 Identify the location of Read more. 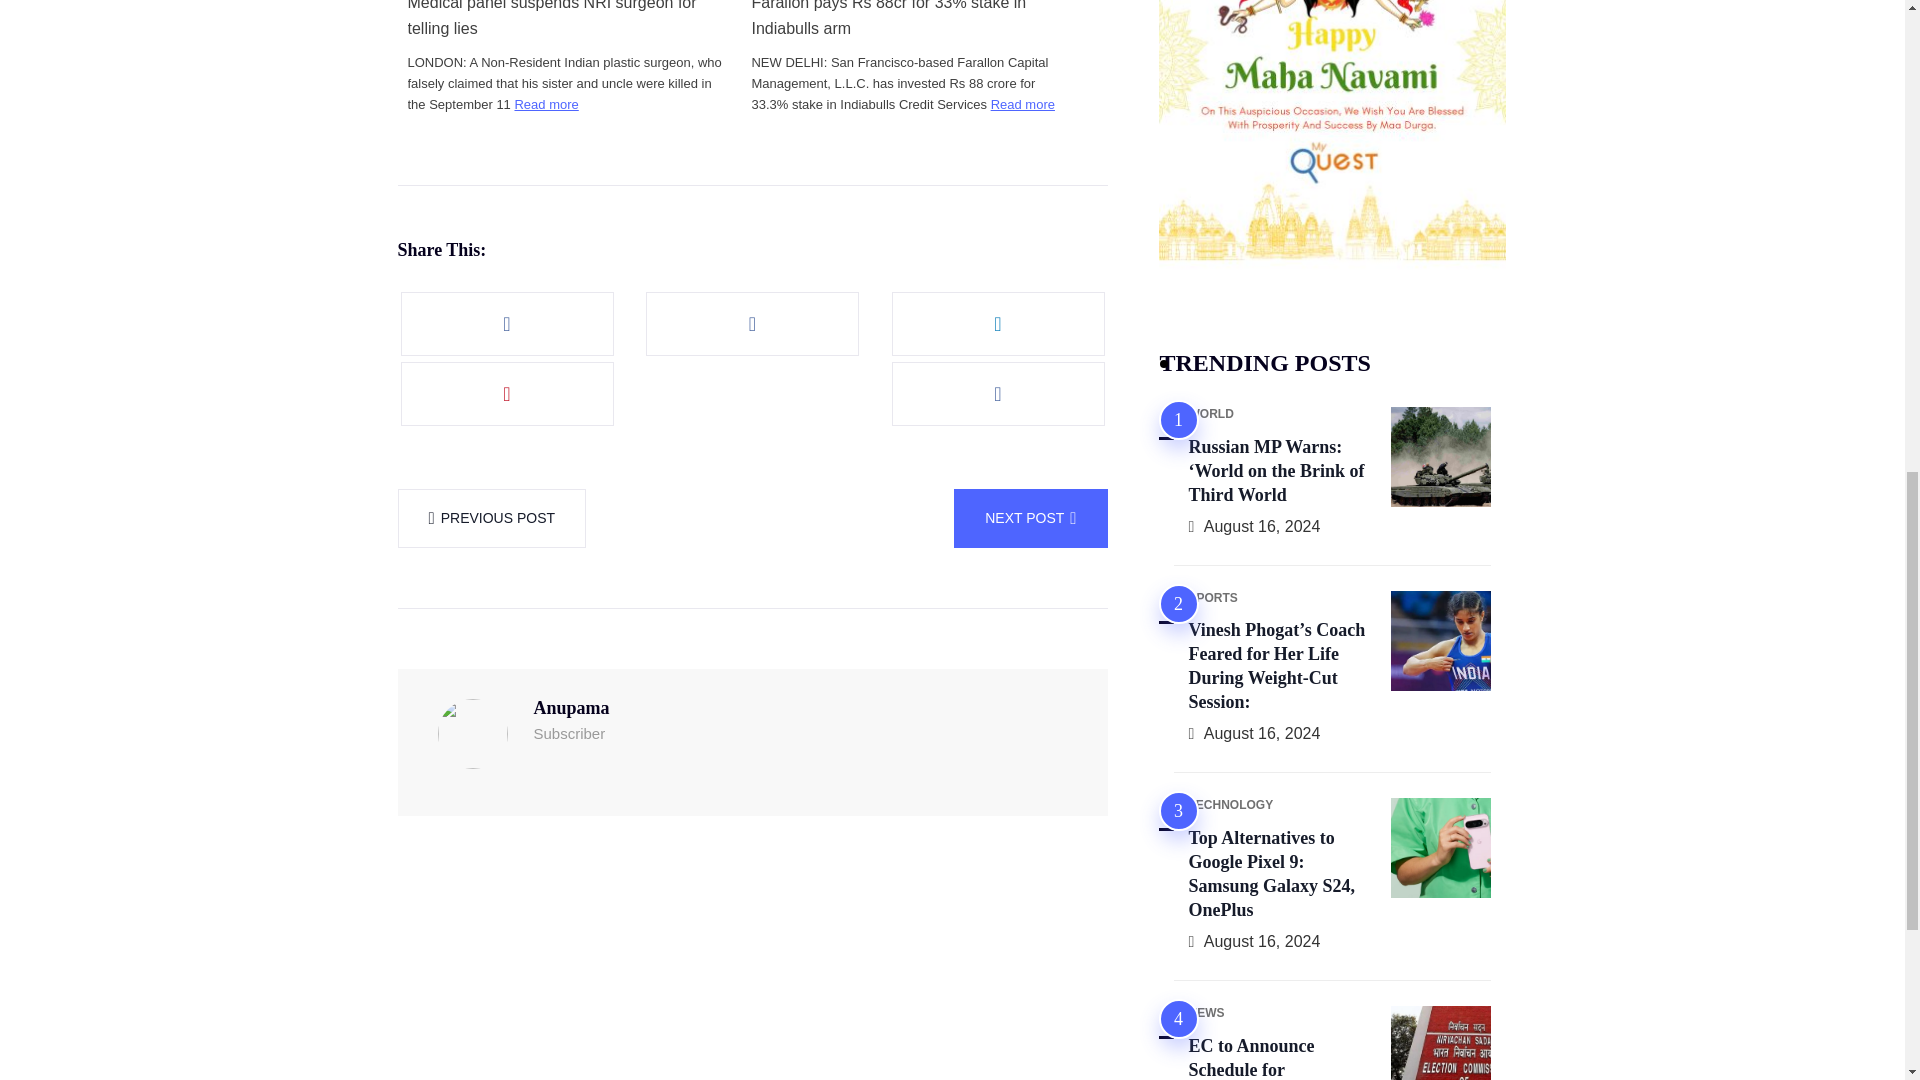
(1022, 104).